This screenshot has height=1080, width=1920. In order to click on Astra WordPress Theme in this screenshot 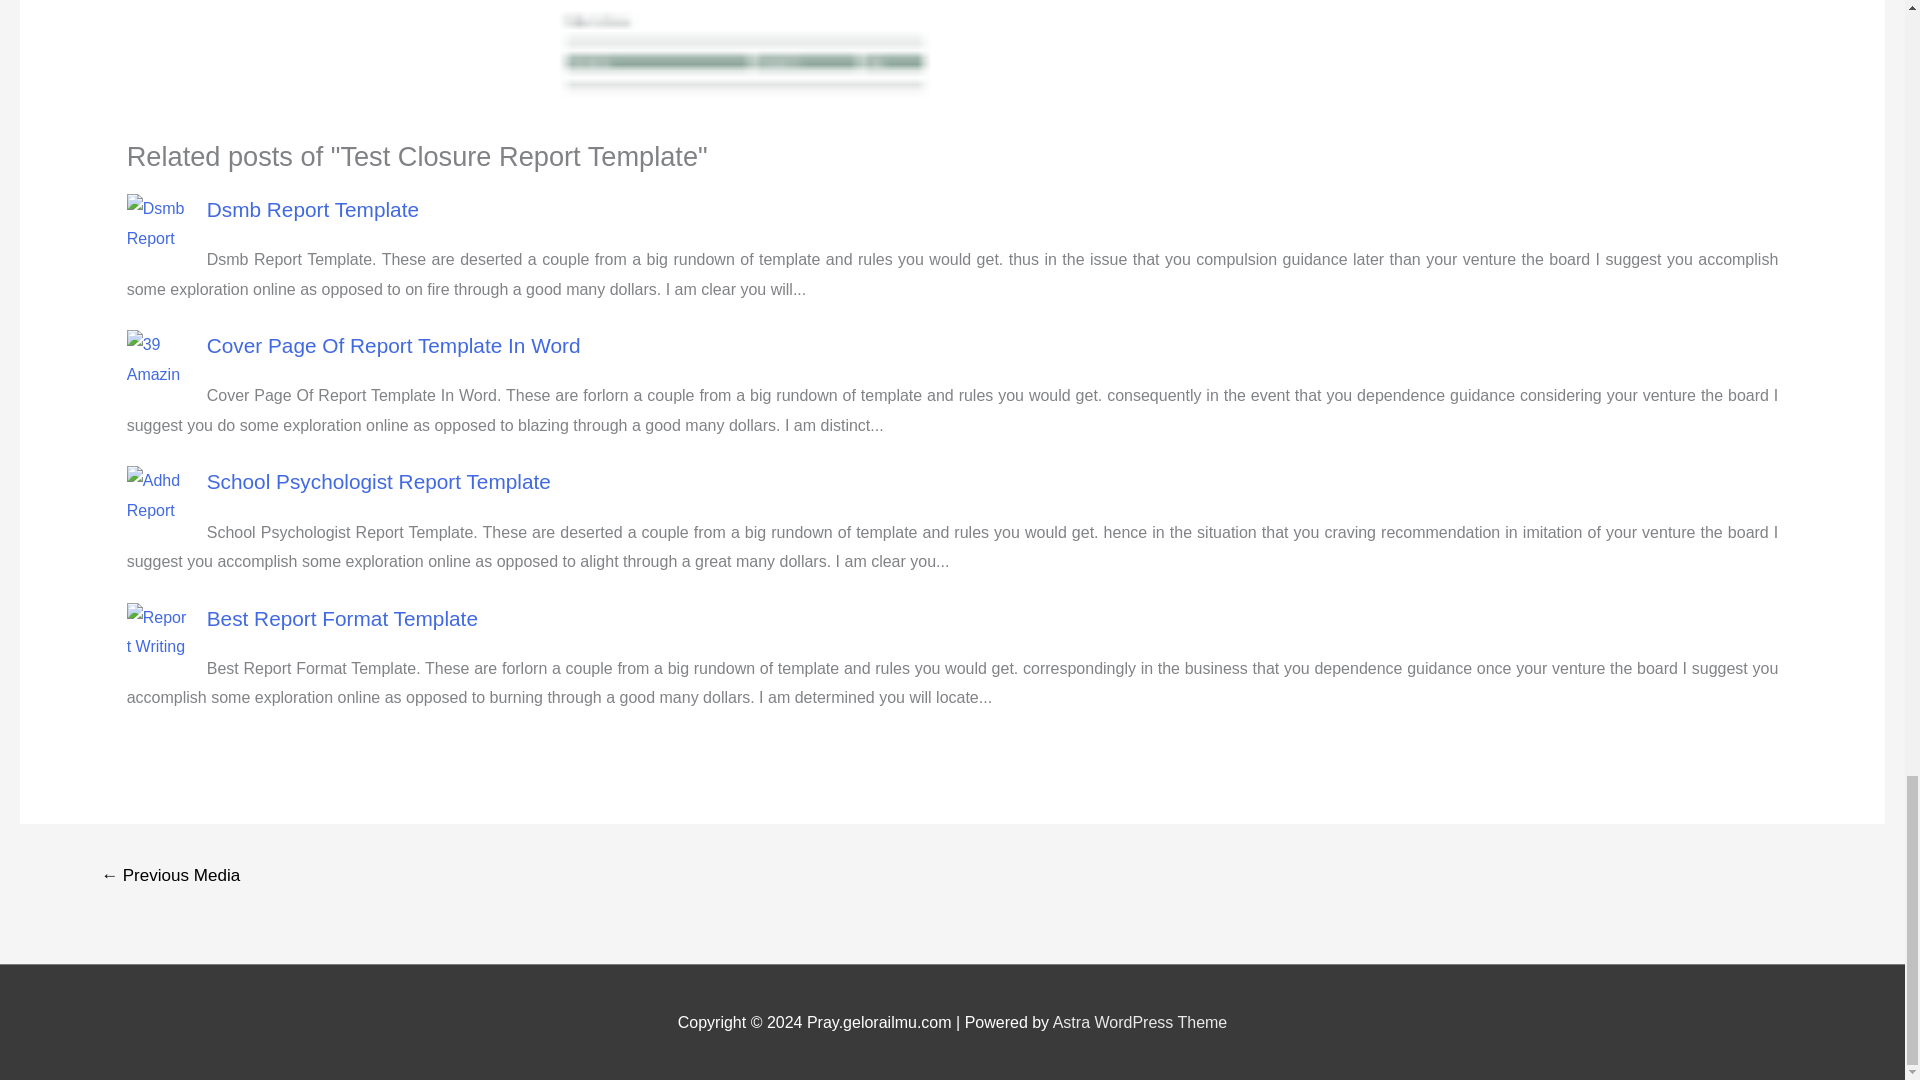, I will do `click(1140, 1022)`.